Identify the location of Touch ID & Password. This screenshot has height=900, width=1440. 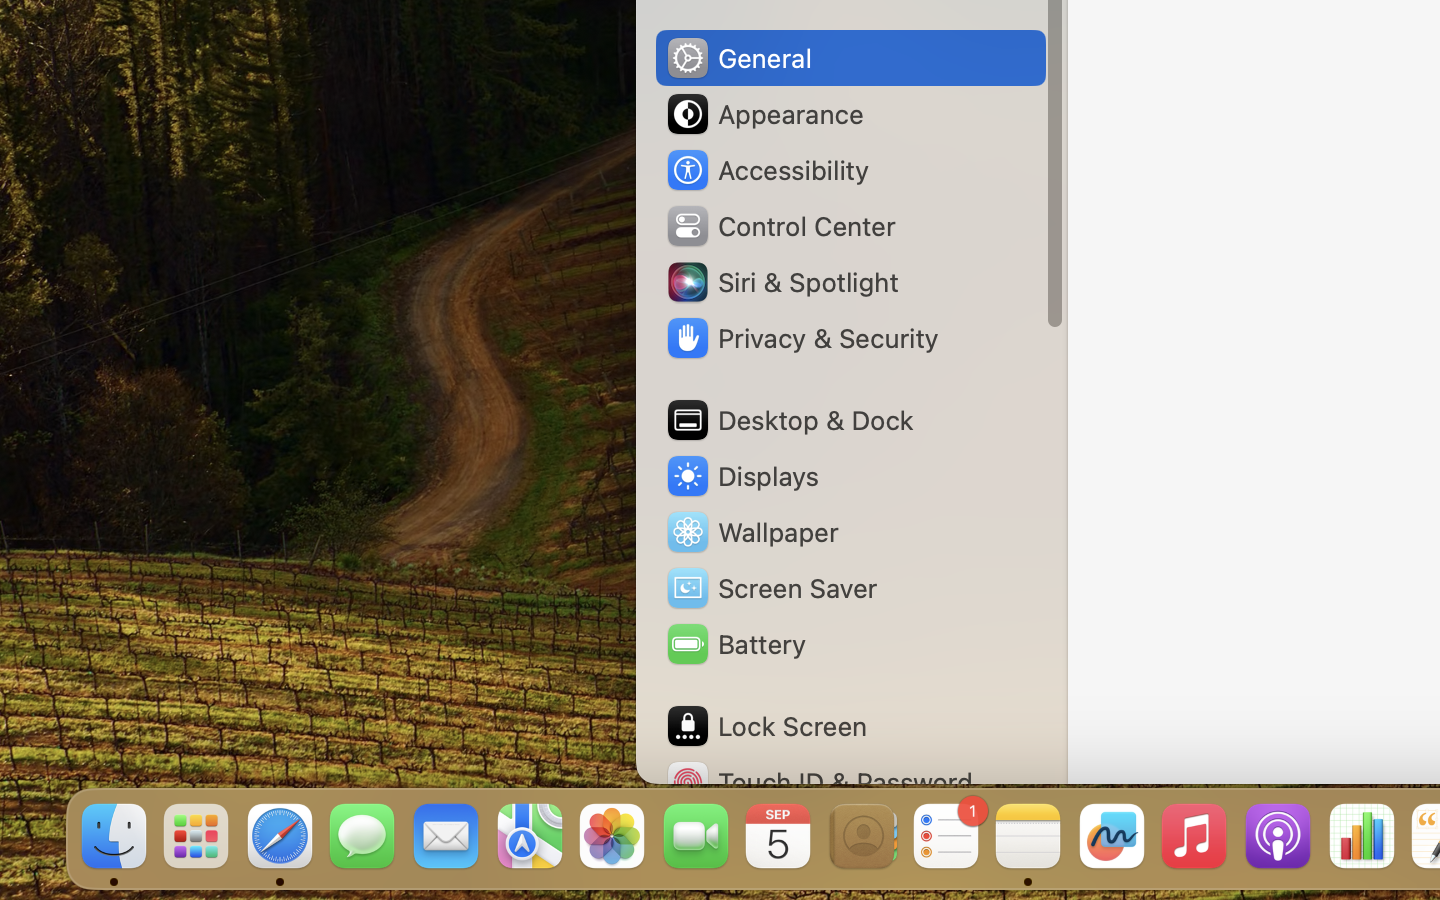
(819, 782).